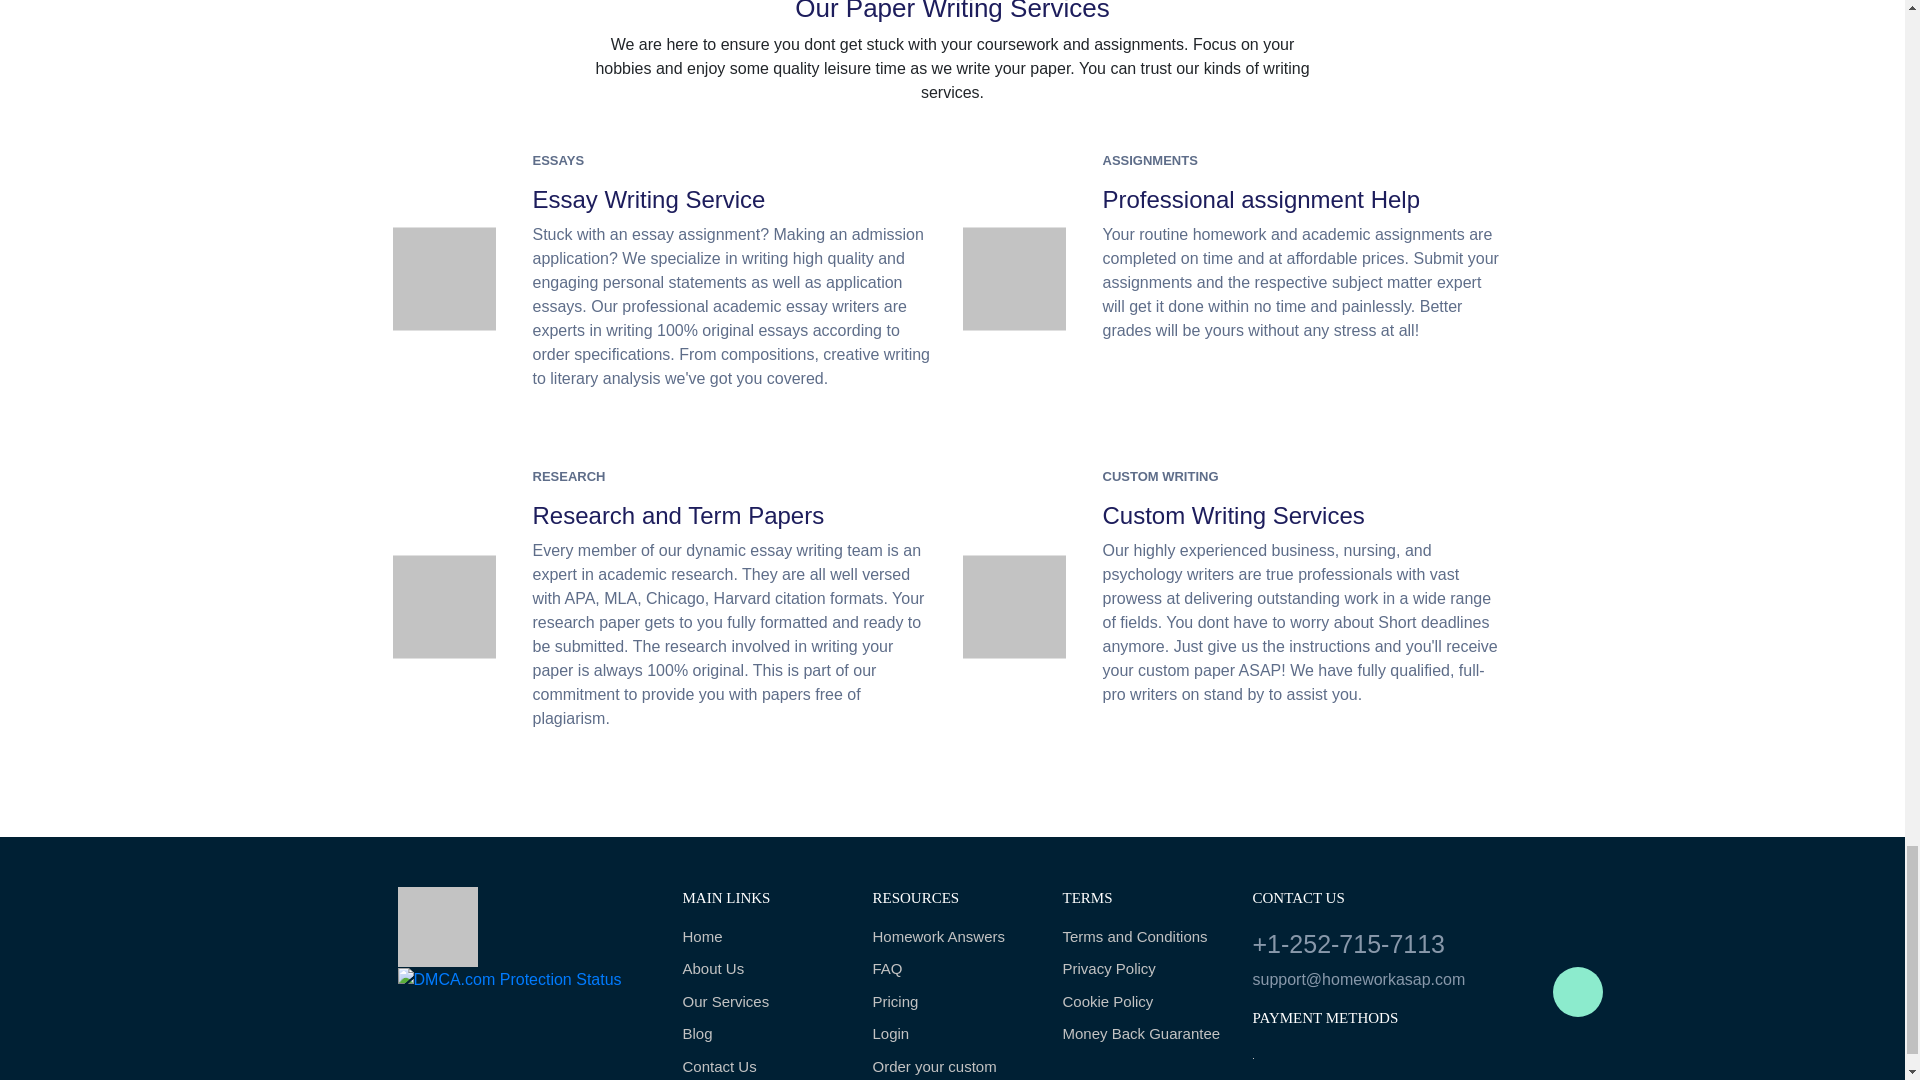  I want to click on FAQ, so click(952, 968).